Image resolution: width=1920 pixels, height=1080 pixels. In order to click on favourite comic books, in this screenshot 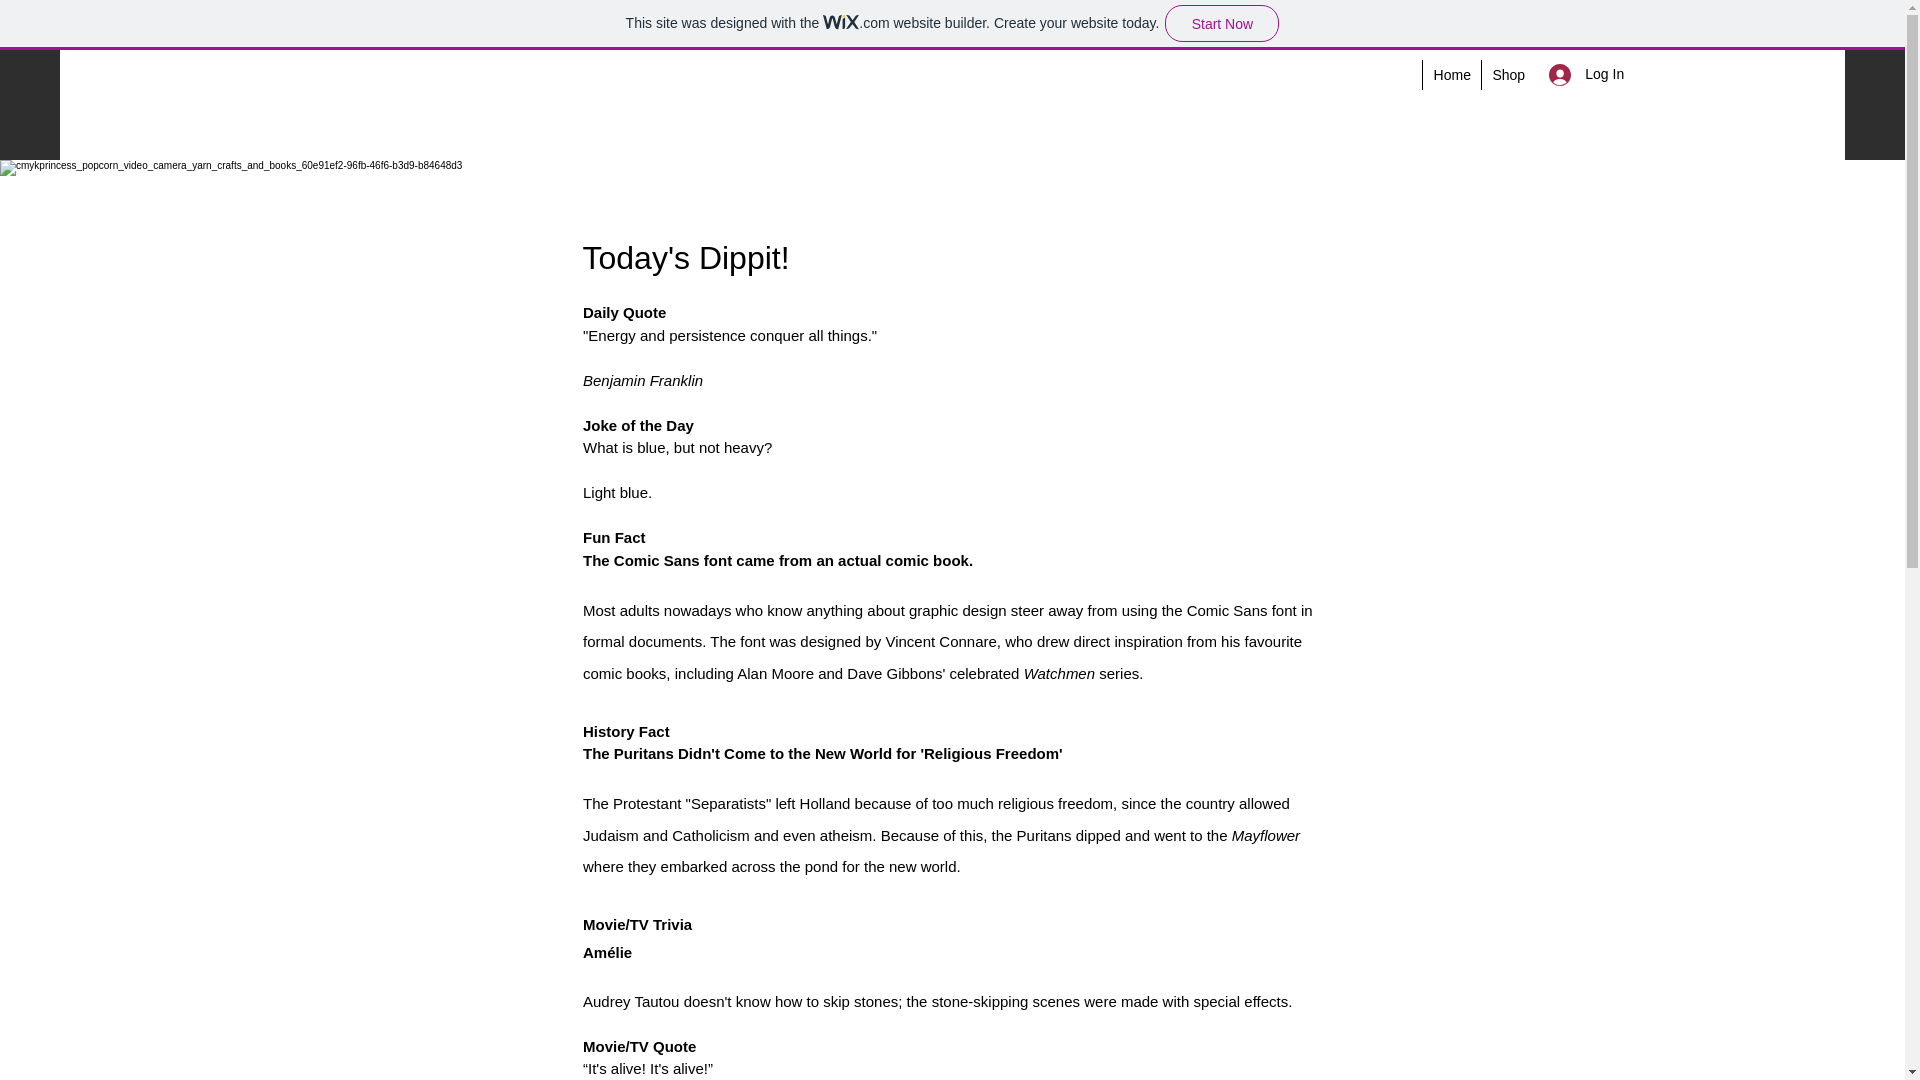, I will do `click(943, 656)`.